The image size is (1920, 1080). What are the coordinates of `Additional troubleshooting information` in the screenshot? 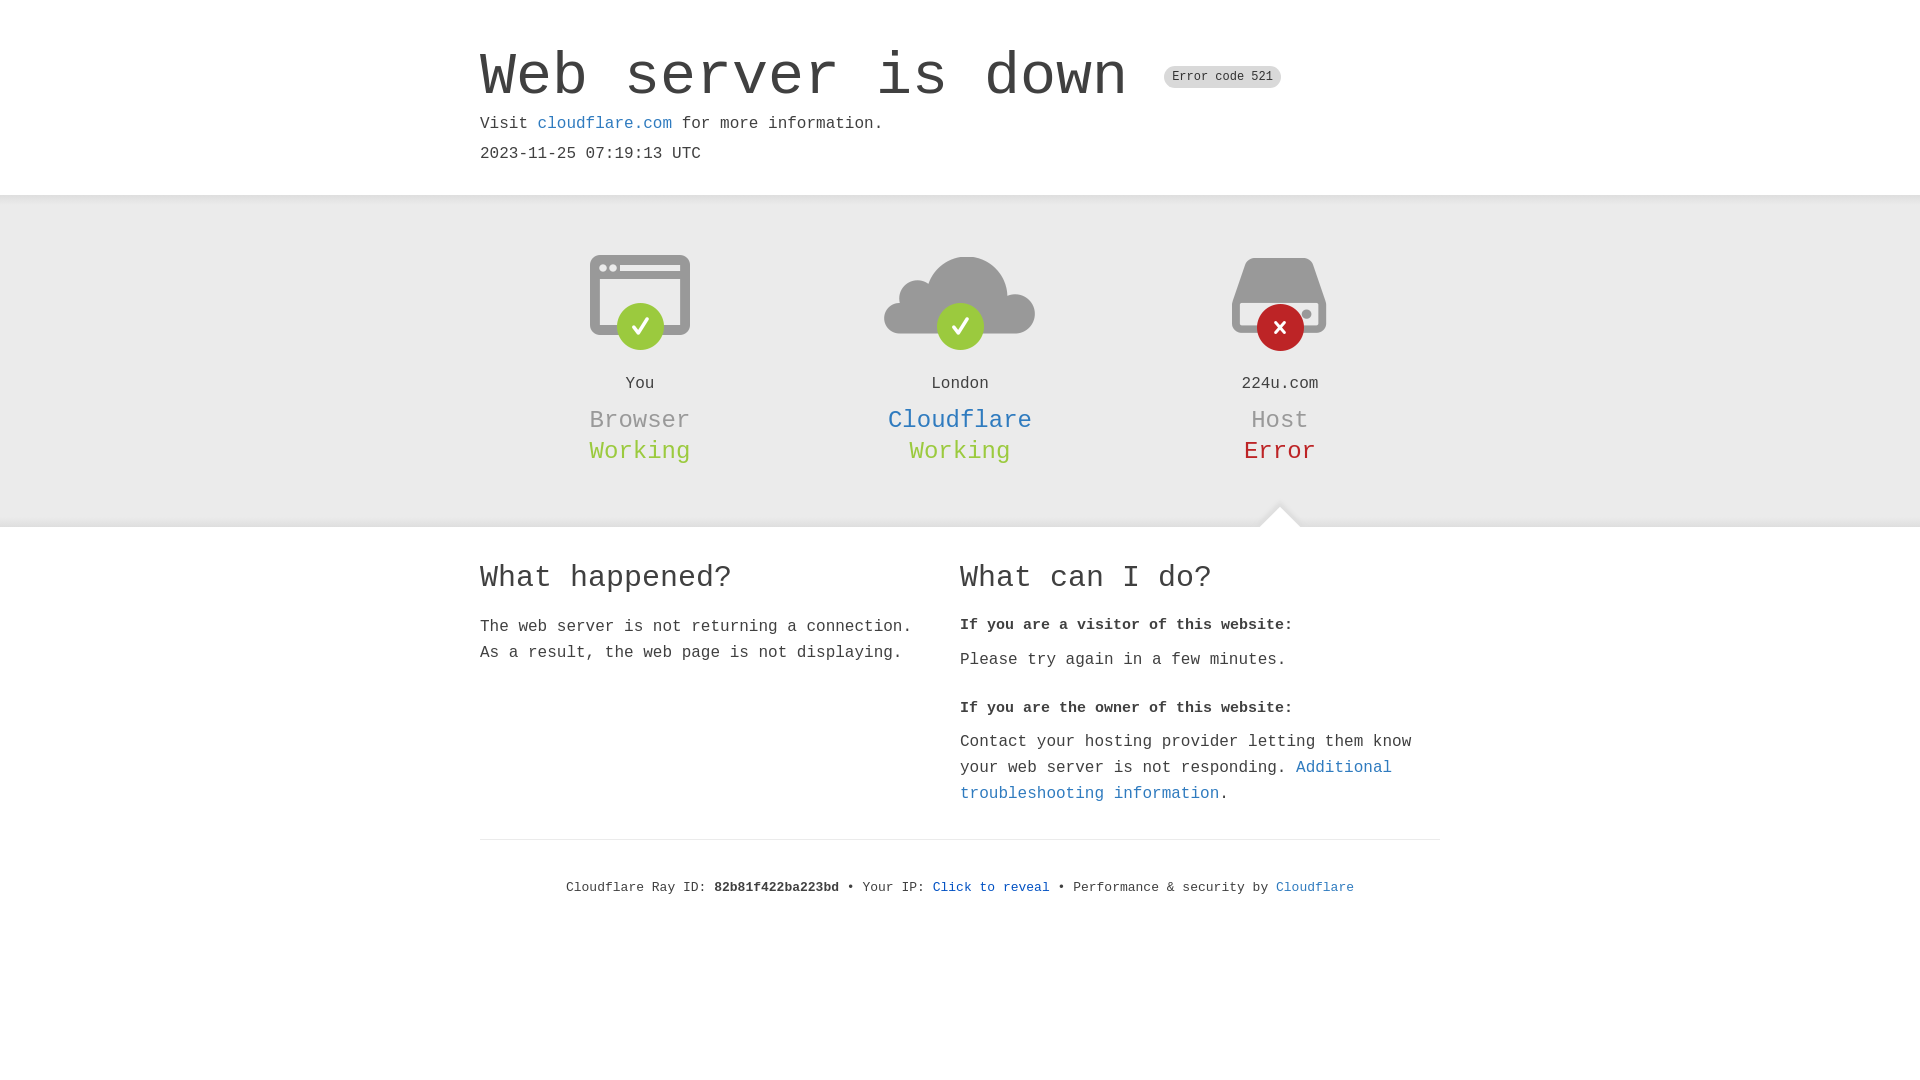 It's located at (1176, 780).